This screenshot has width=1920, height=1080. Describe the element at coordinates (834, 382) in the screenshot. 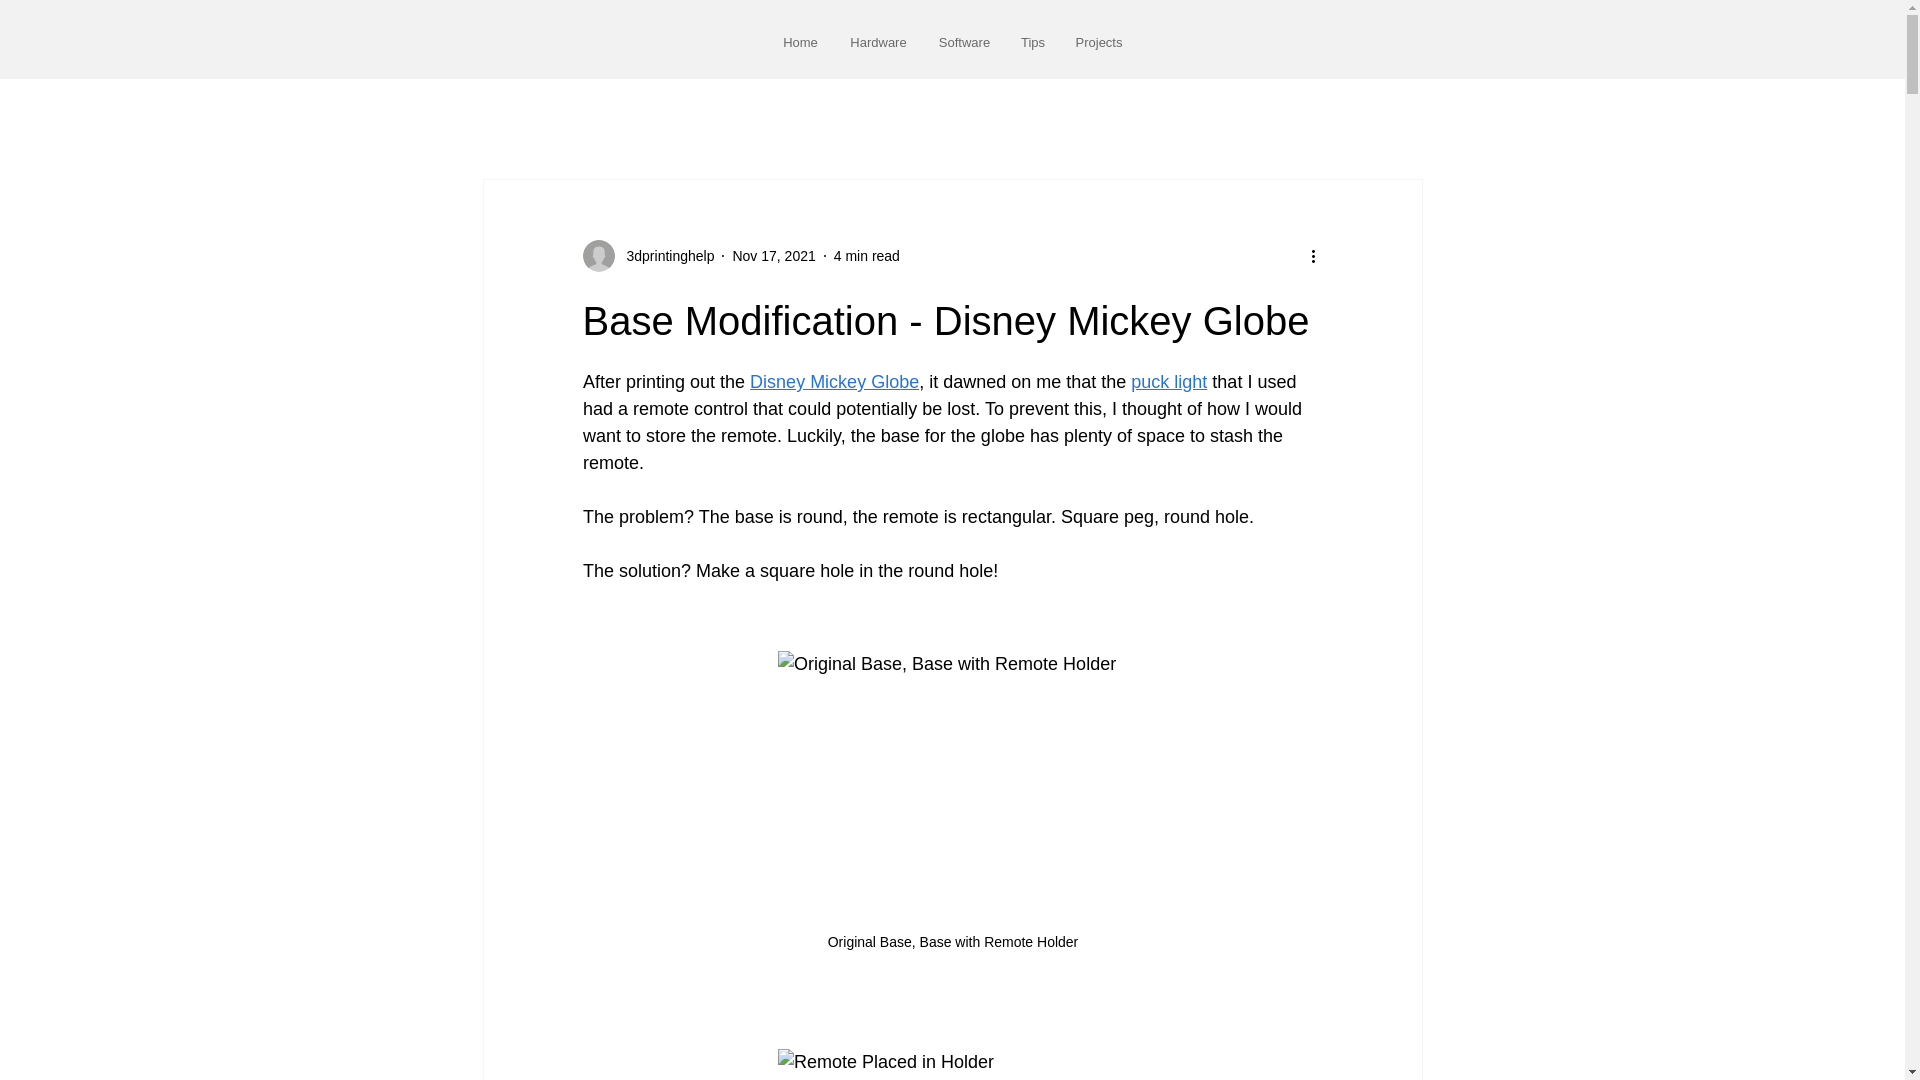

I see `Disney Mickey Globe` at that location.